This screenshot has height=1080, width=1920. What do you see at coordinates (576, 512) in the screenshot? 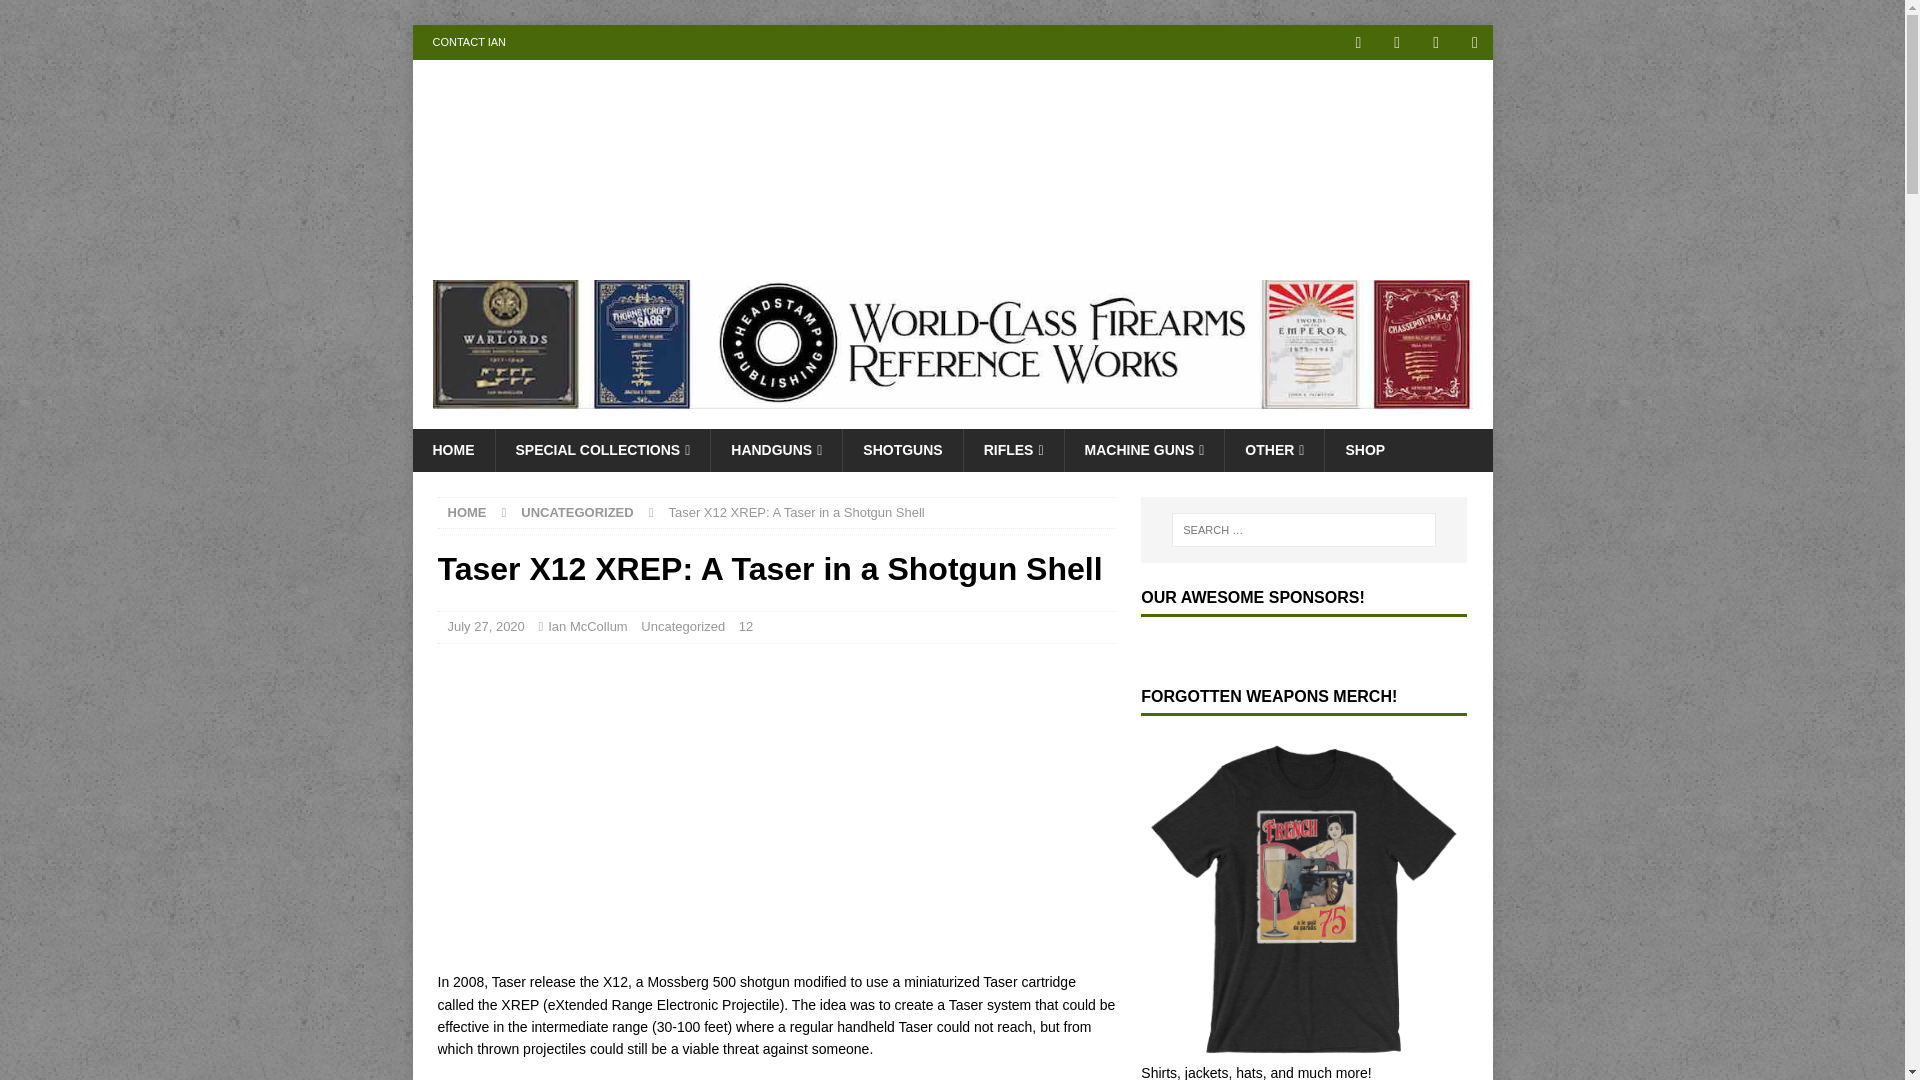
I see `Uncategorized` at bounding box center [576, 512].